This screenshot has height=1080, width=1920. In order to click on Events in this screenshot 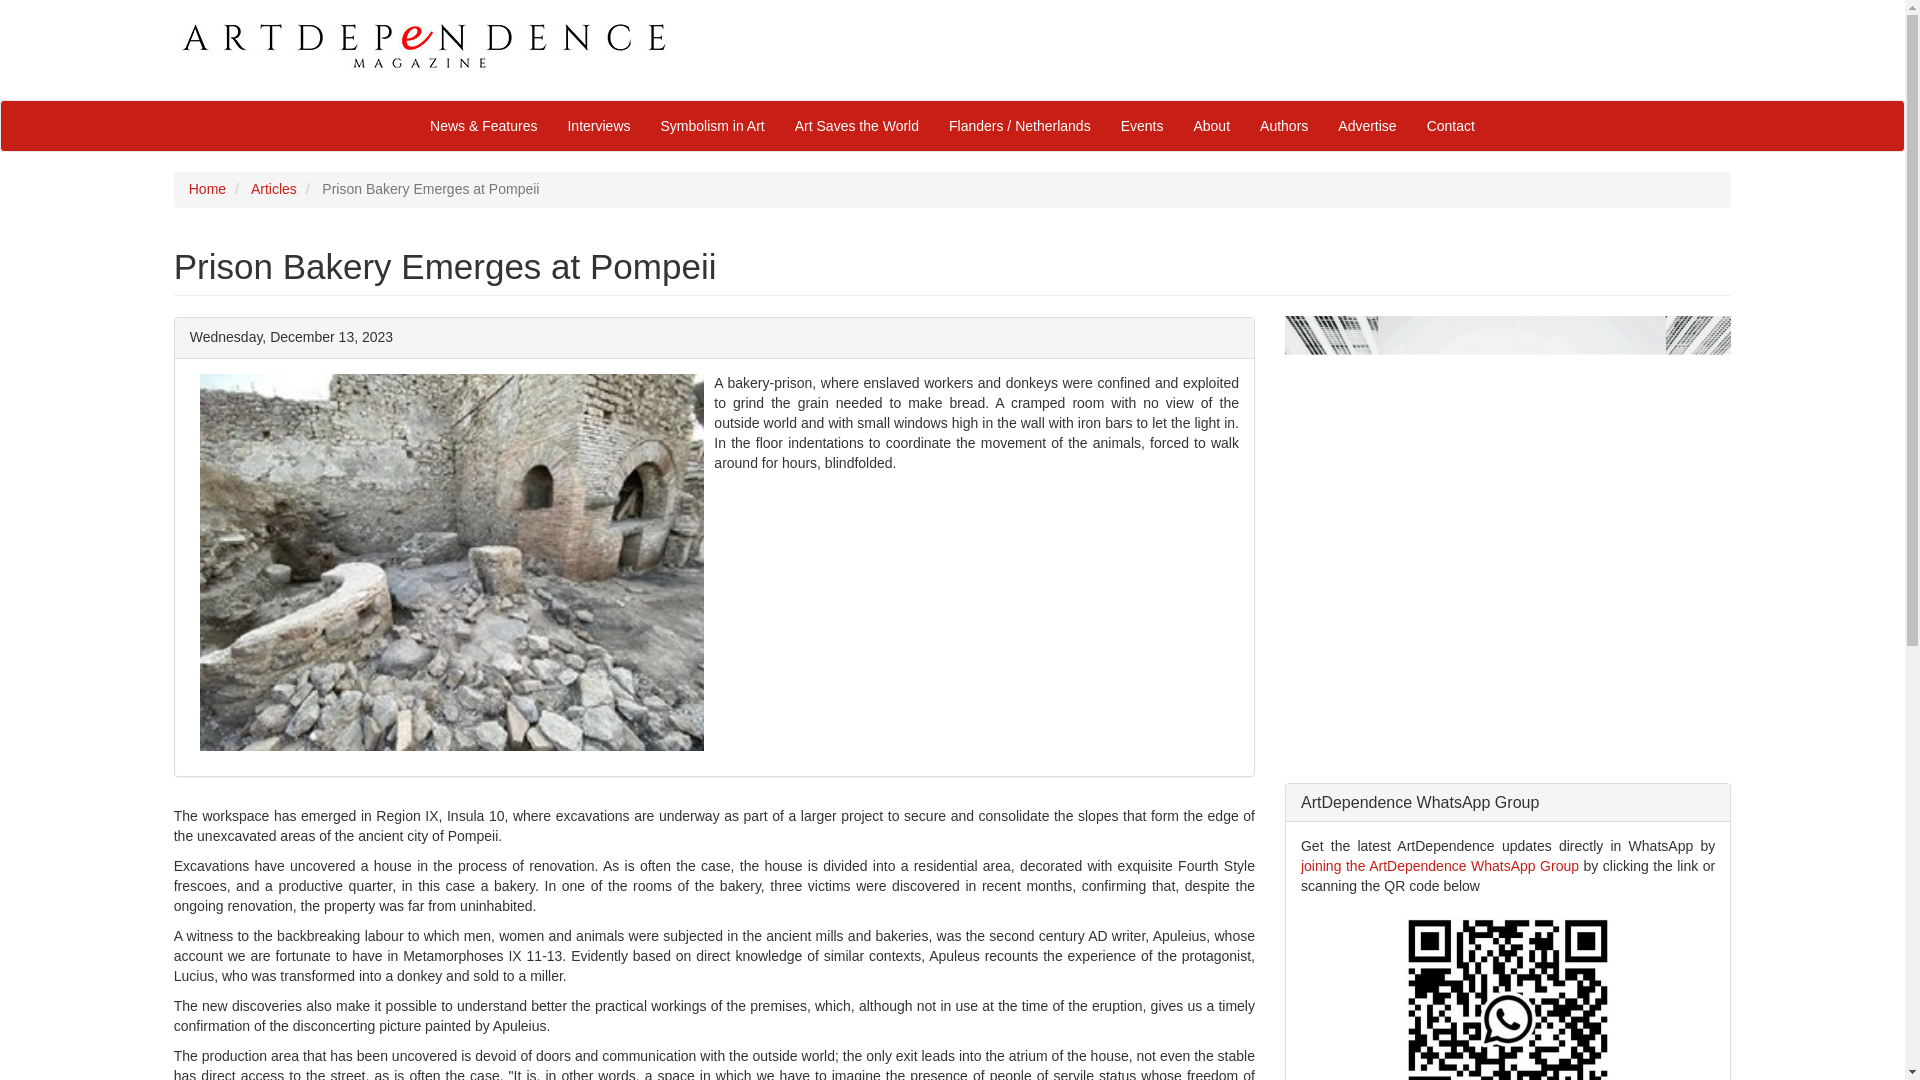, I will do `click(1142, 126)`.